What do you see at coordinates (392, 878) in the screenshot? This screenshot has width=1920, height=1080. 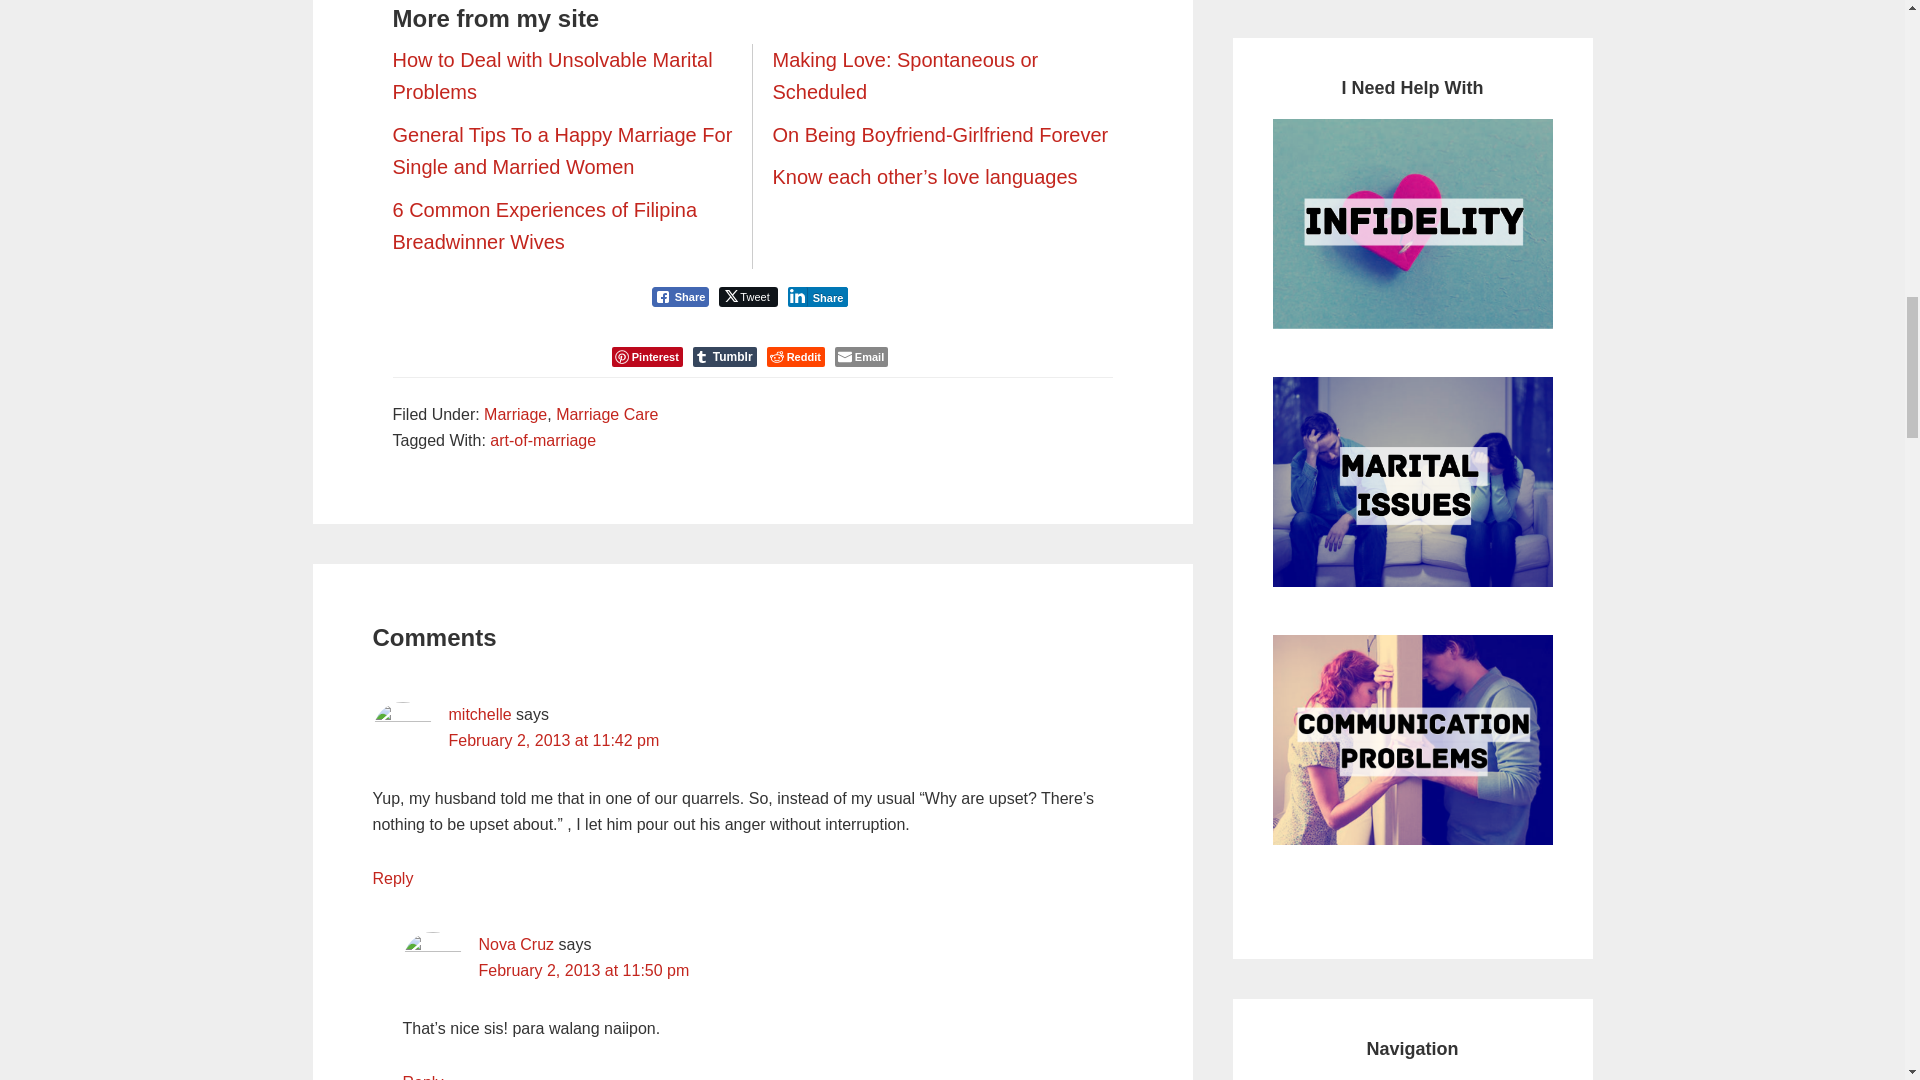 I see `Reply` at bounding box center [392, 878].